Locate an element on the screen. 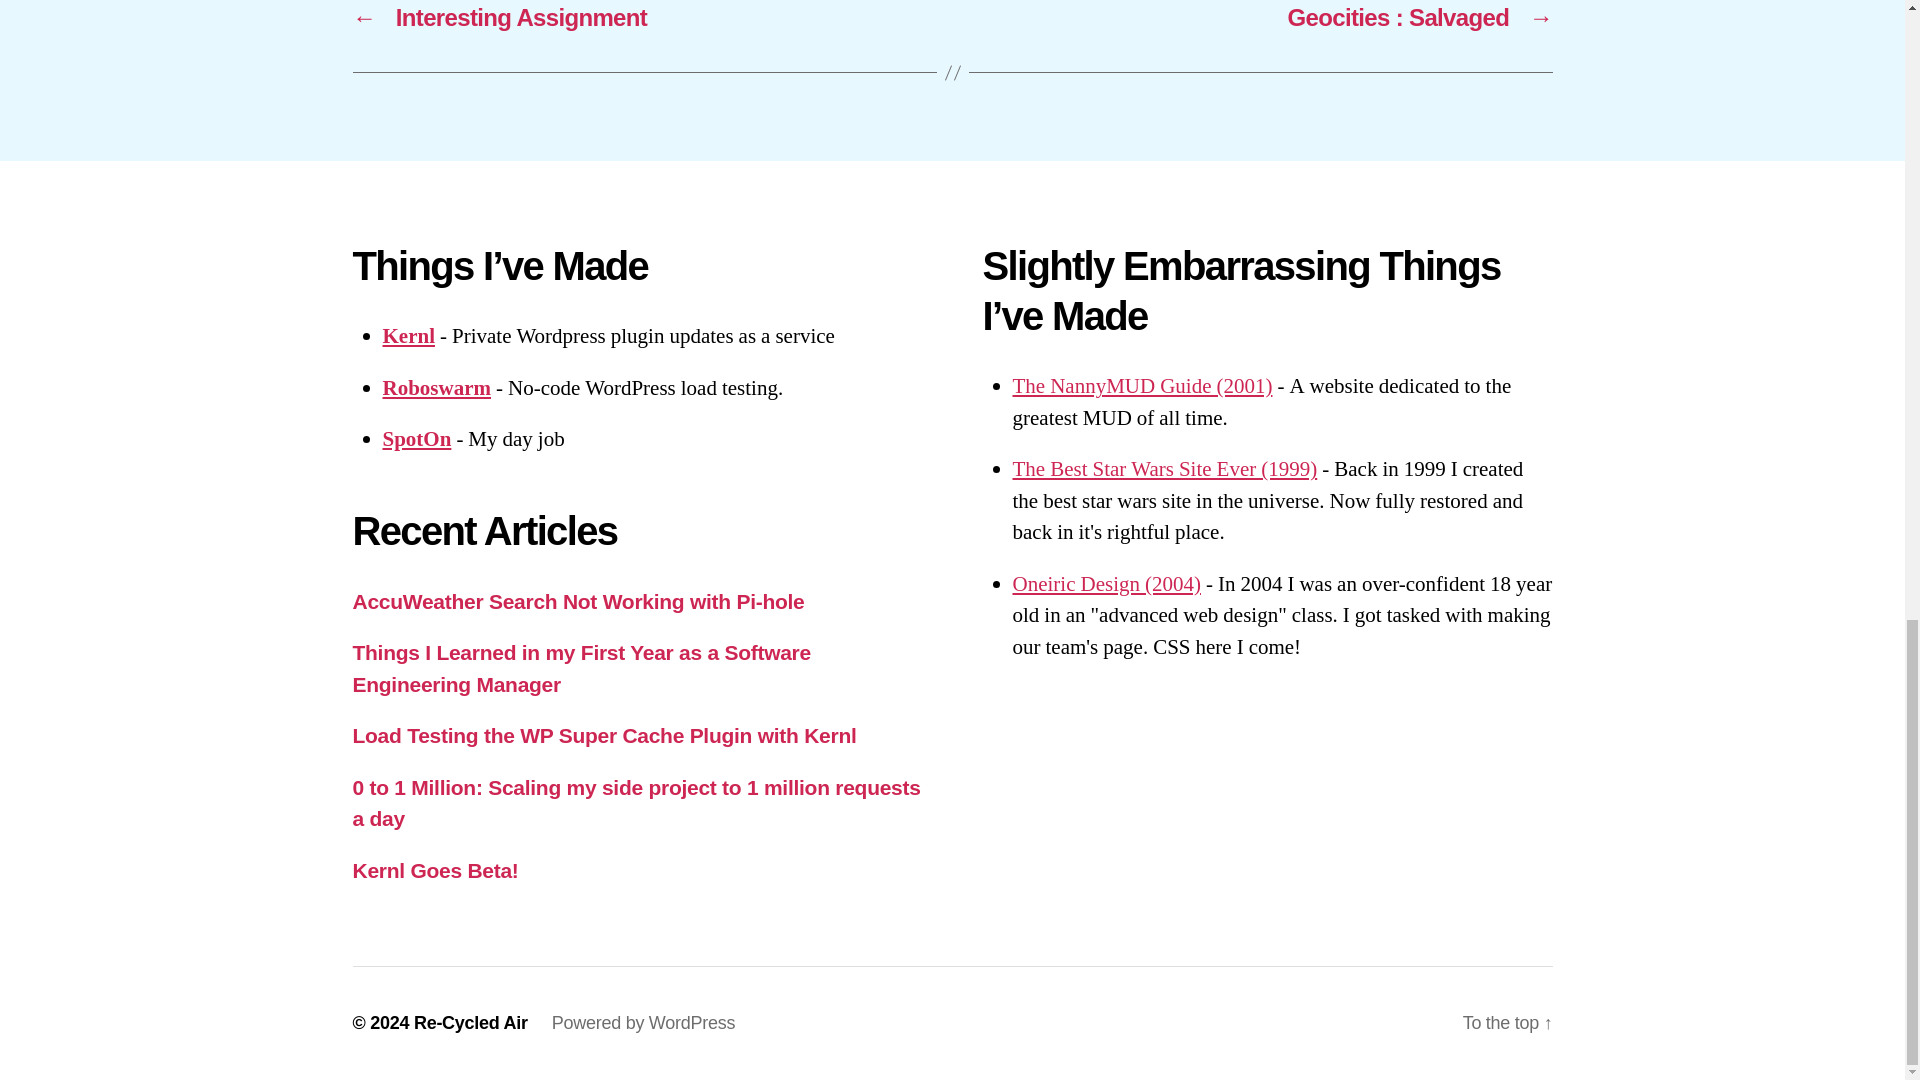 This screenshot has height=1080, width=1920. Kernl is located at coordinates (408, 336).